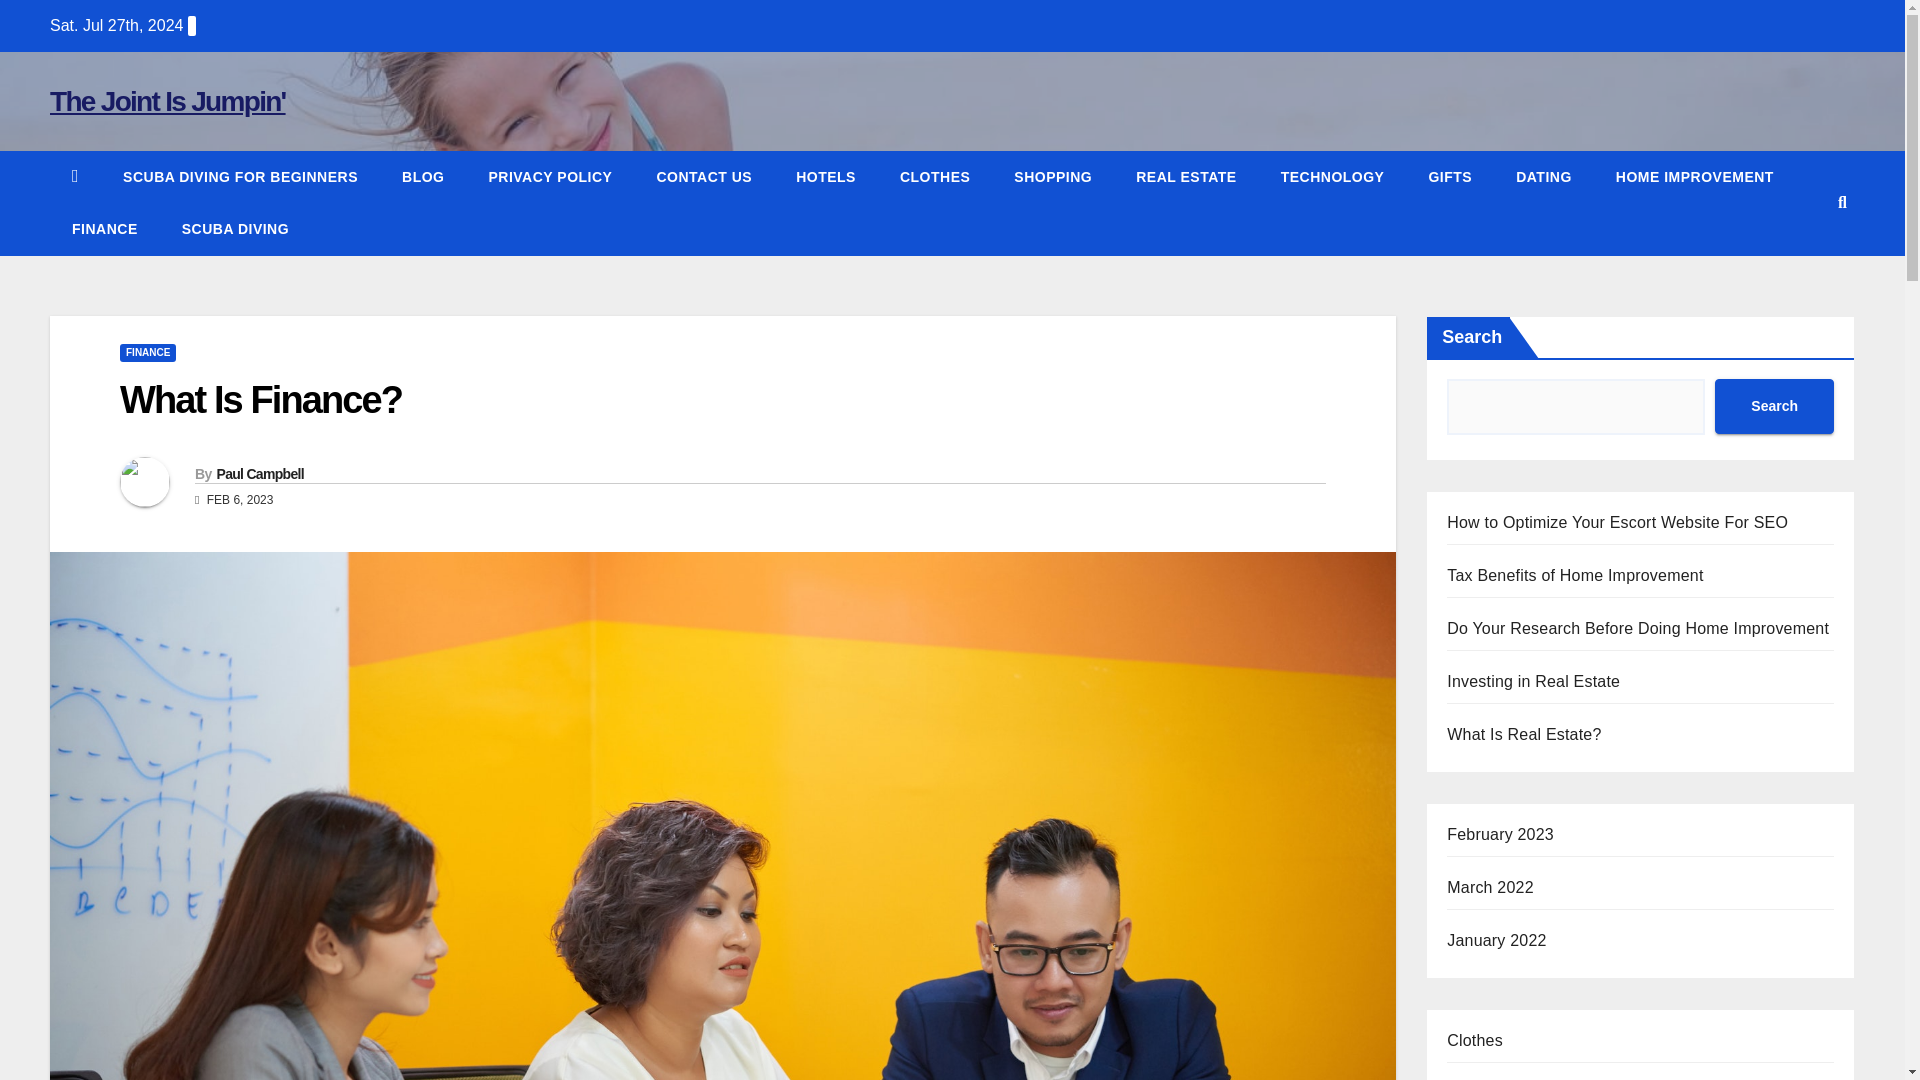  Describe the element at coordinates (1333, 177) in the screenshot. I see `Technology` at that location.